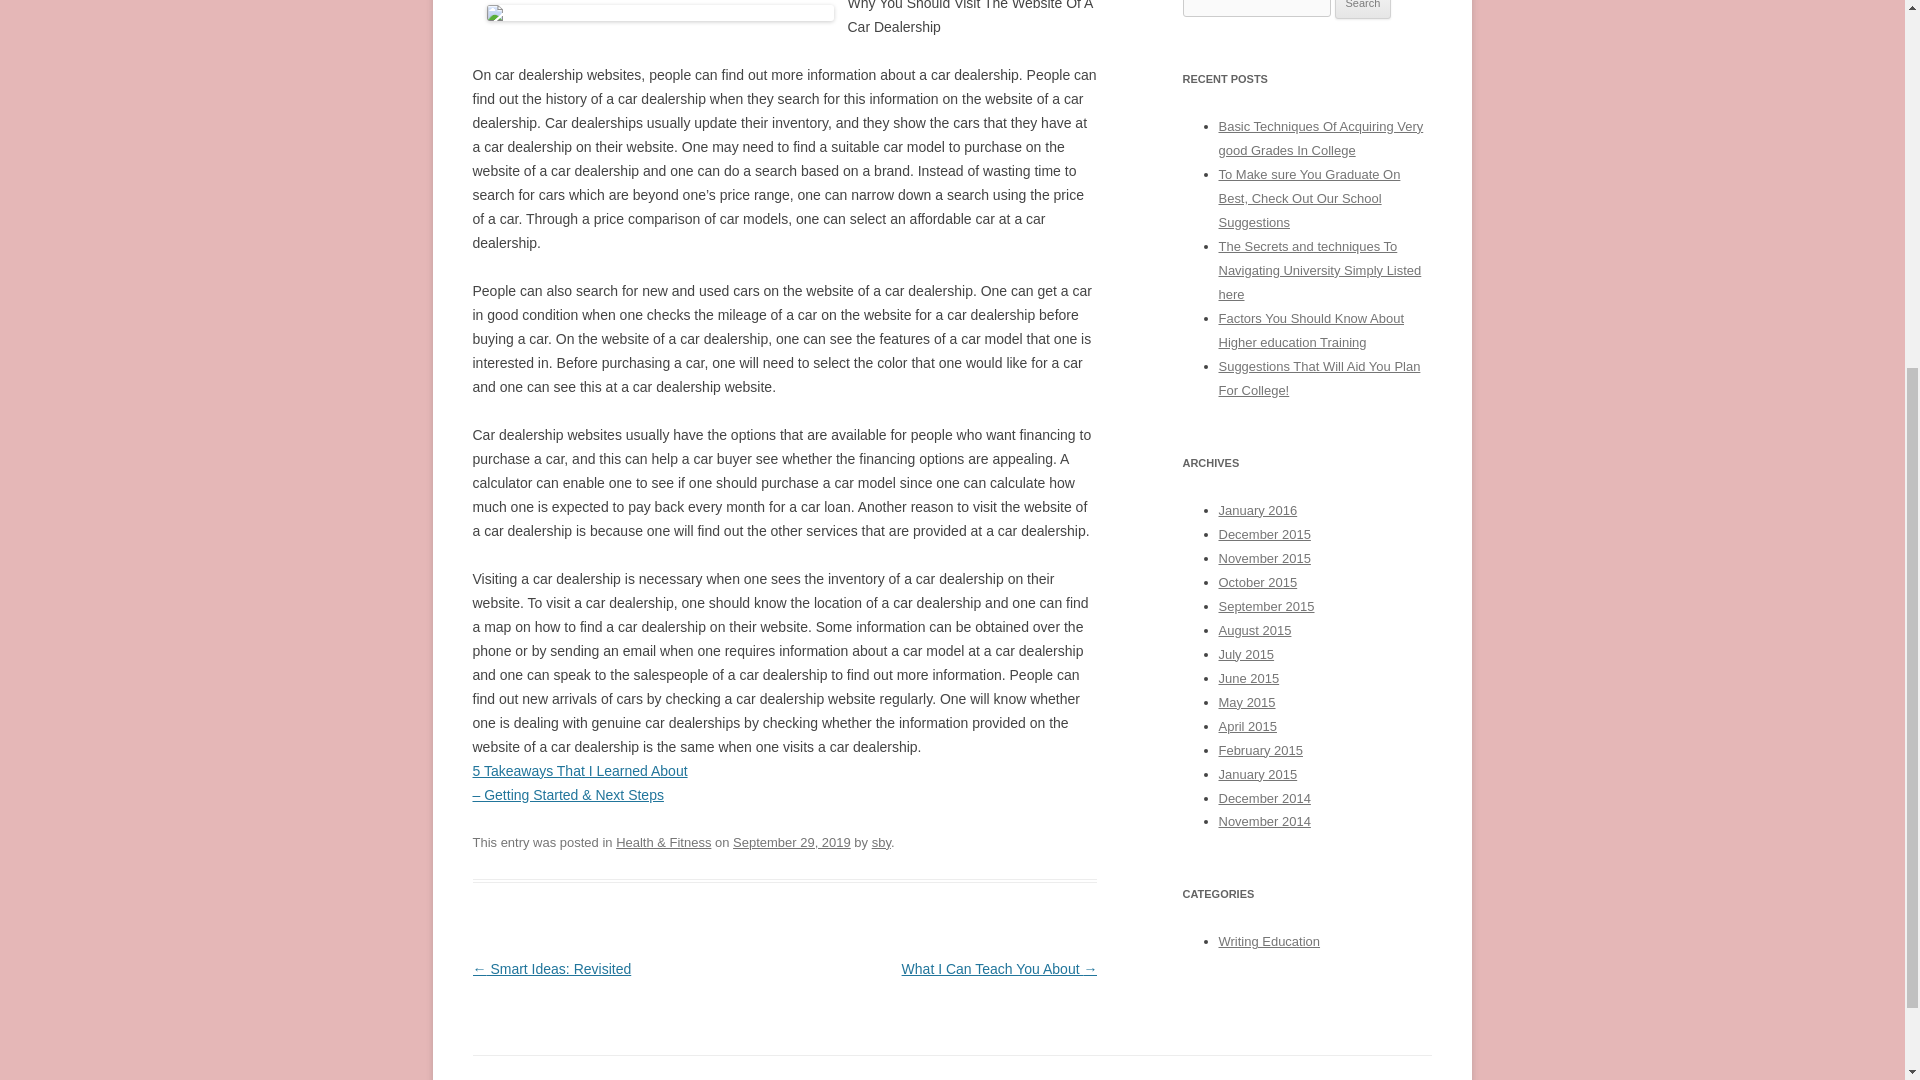  Describe the element at coordinates (792, 842) in the screenshot. I see `September 29, 2019` at that location.